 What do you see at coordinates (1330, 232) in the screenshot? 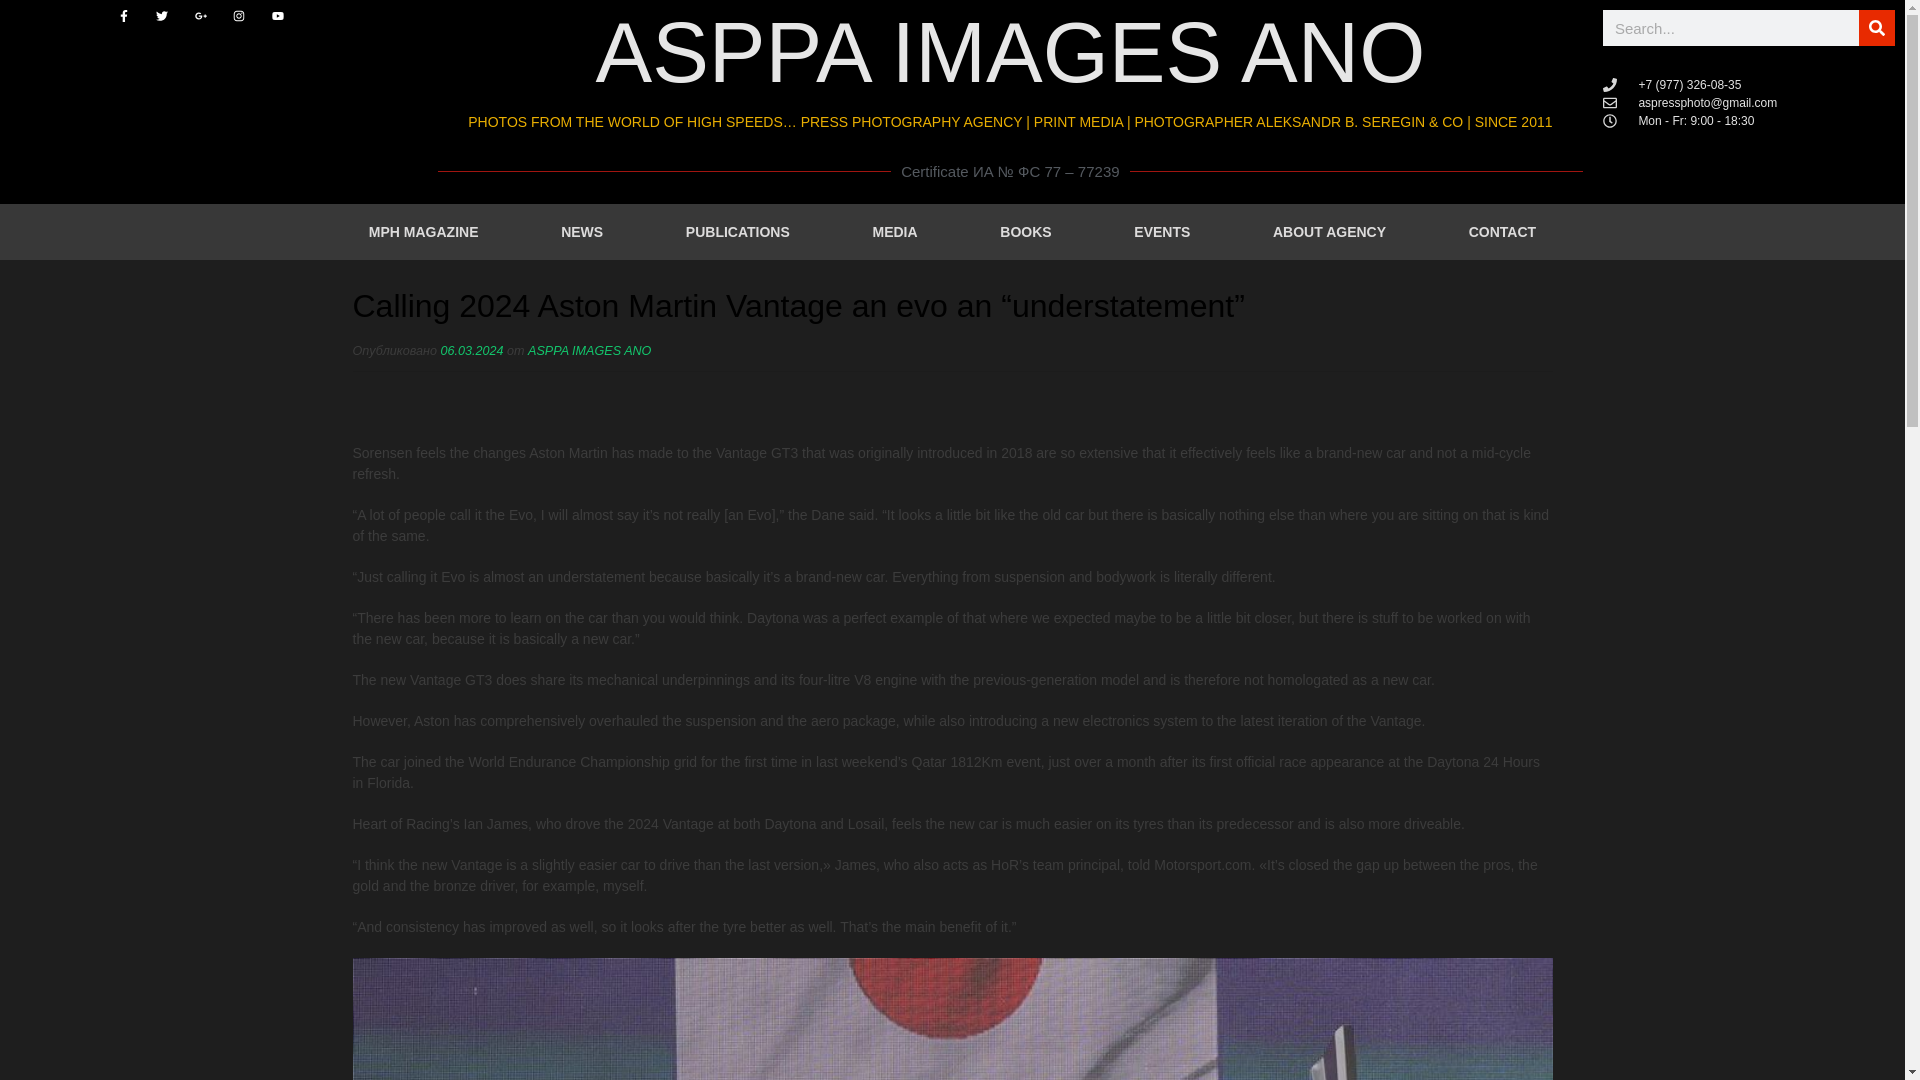
I see `ABOUT AGENCY` at bounding box center [1330, 232].